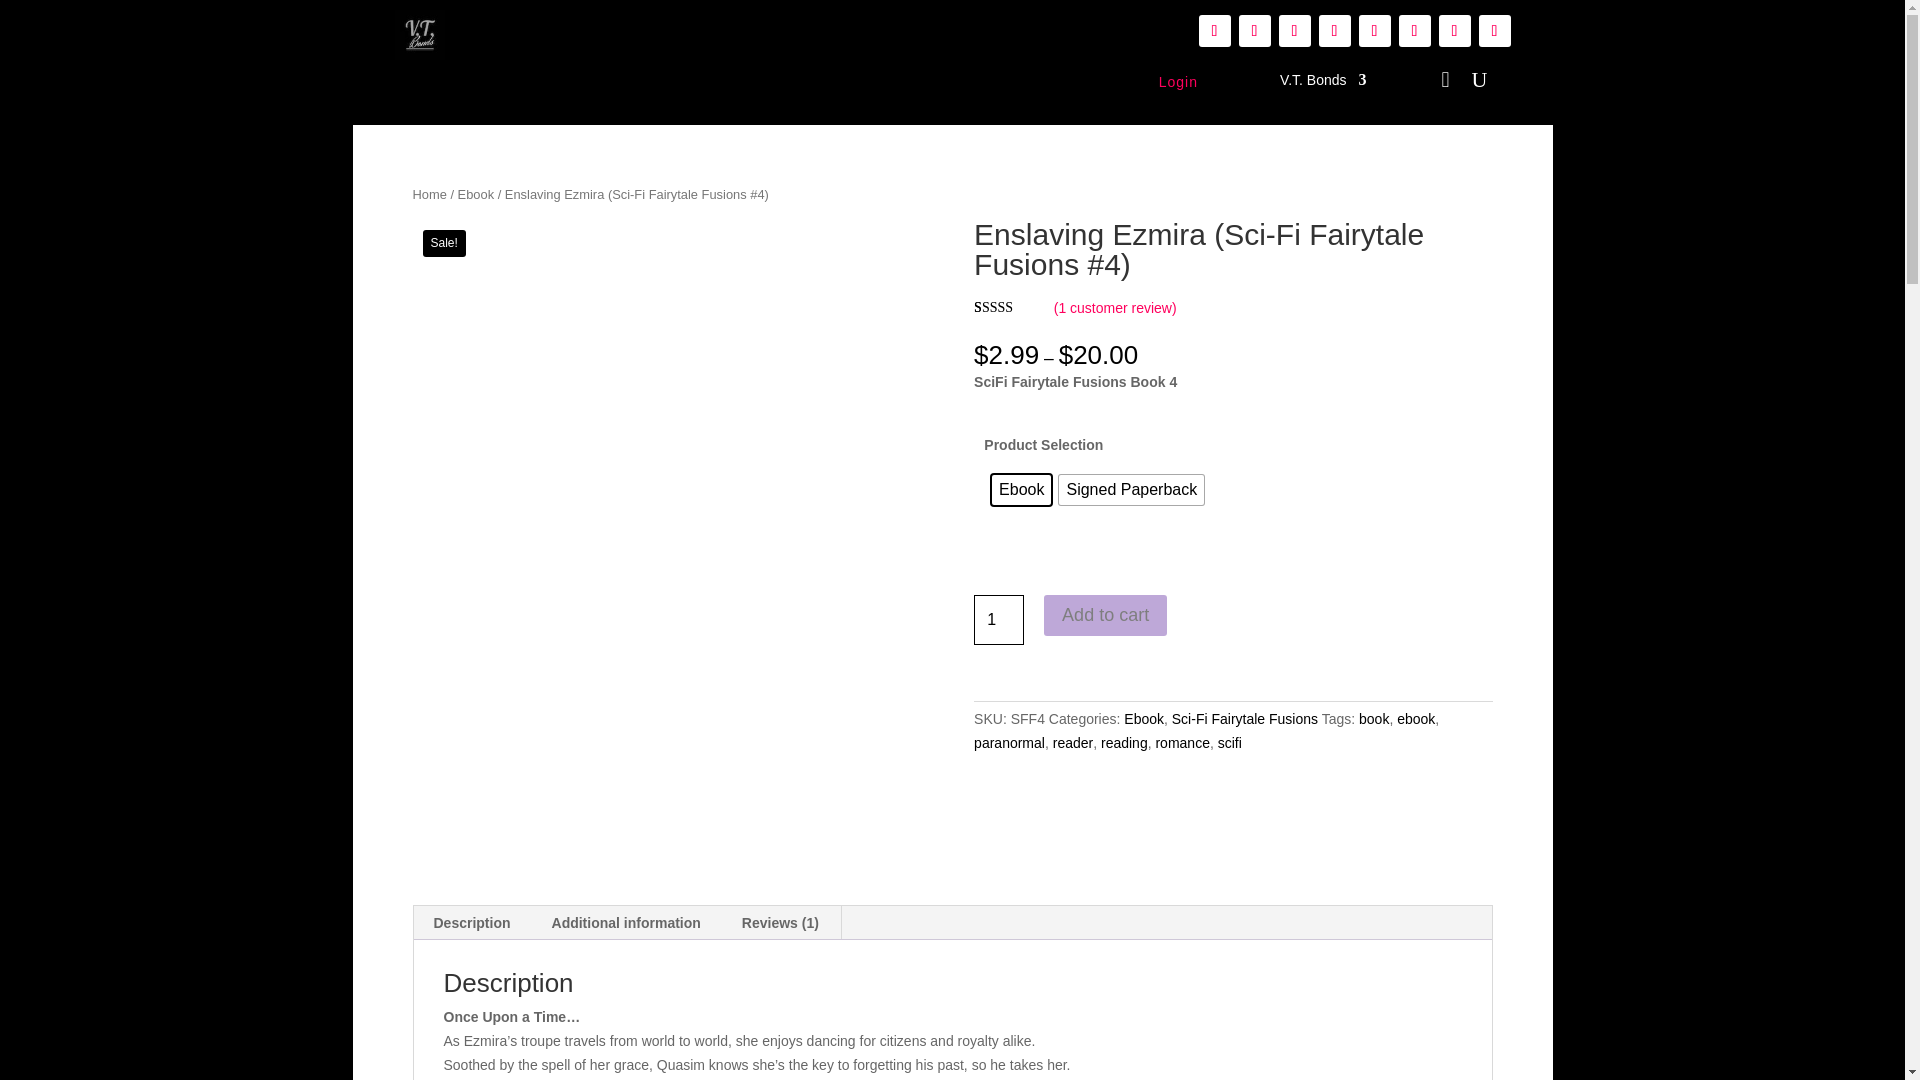  Describe the element at coordinates (998, 620) in the screenshot. I see `1` at that location.